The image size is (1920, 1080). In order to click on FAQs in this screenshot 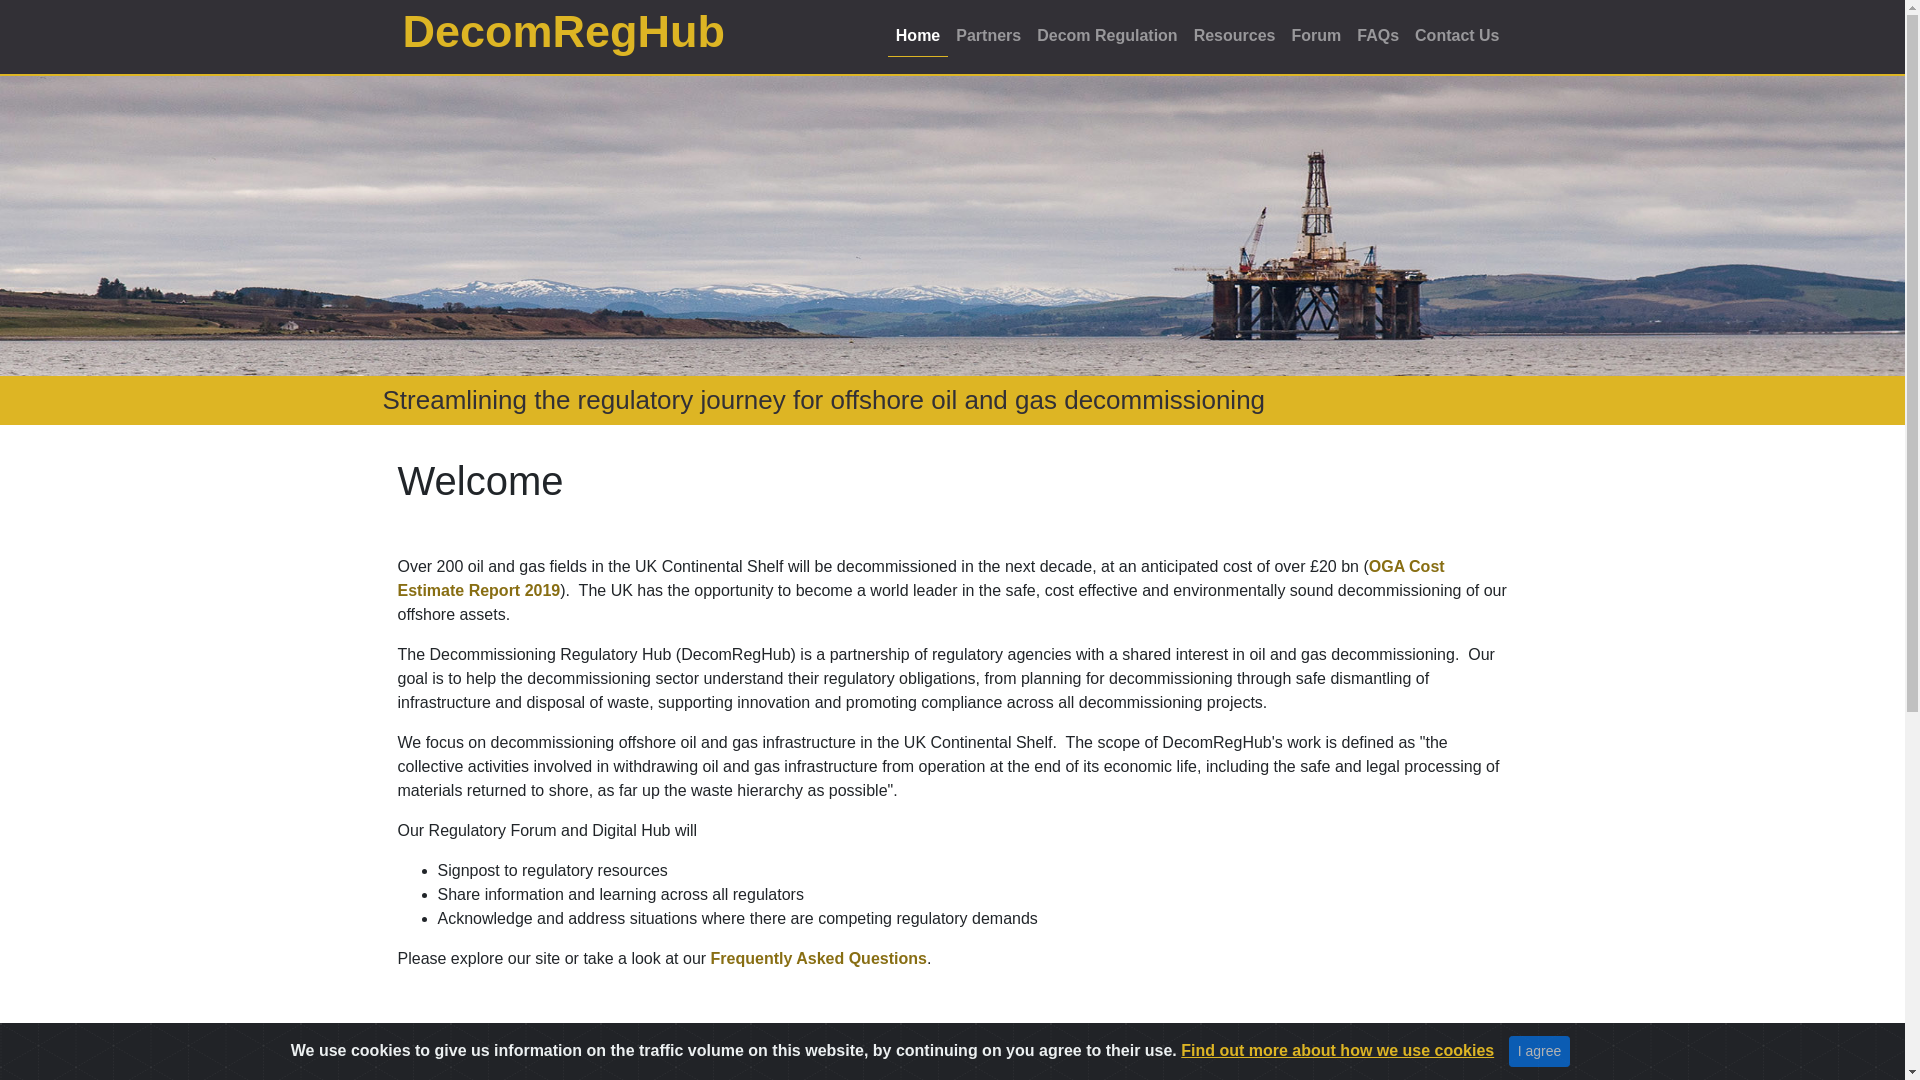, I will do `click(1378, 36)`.